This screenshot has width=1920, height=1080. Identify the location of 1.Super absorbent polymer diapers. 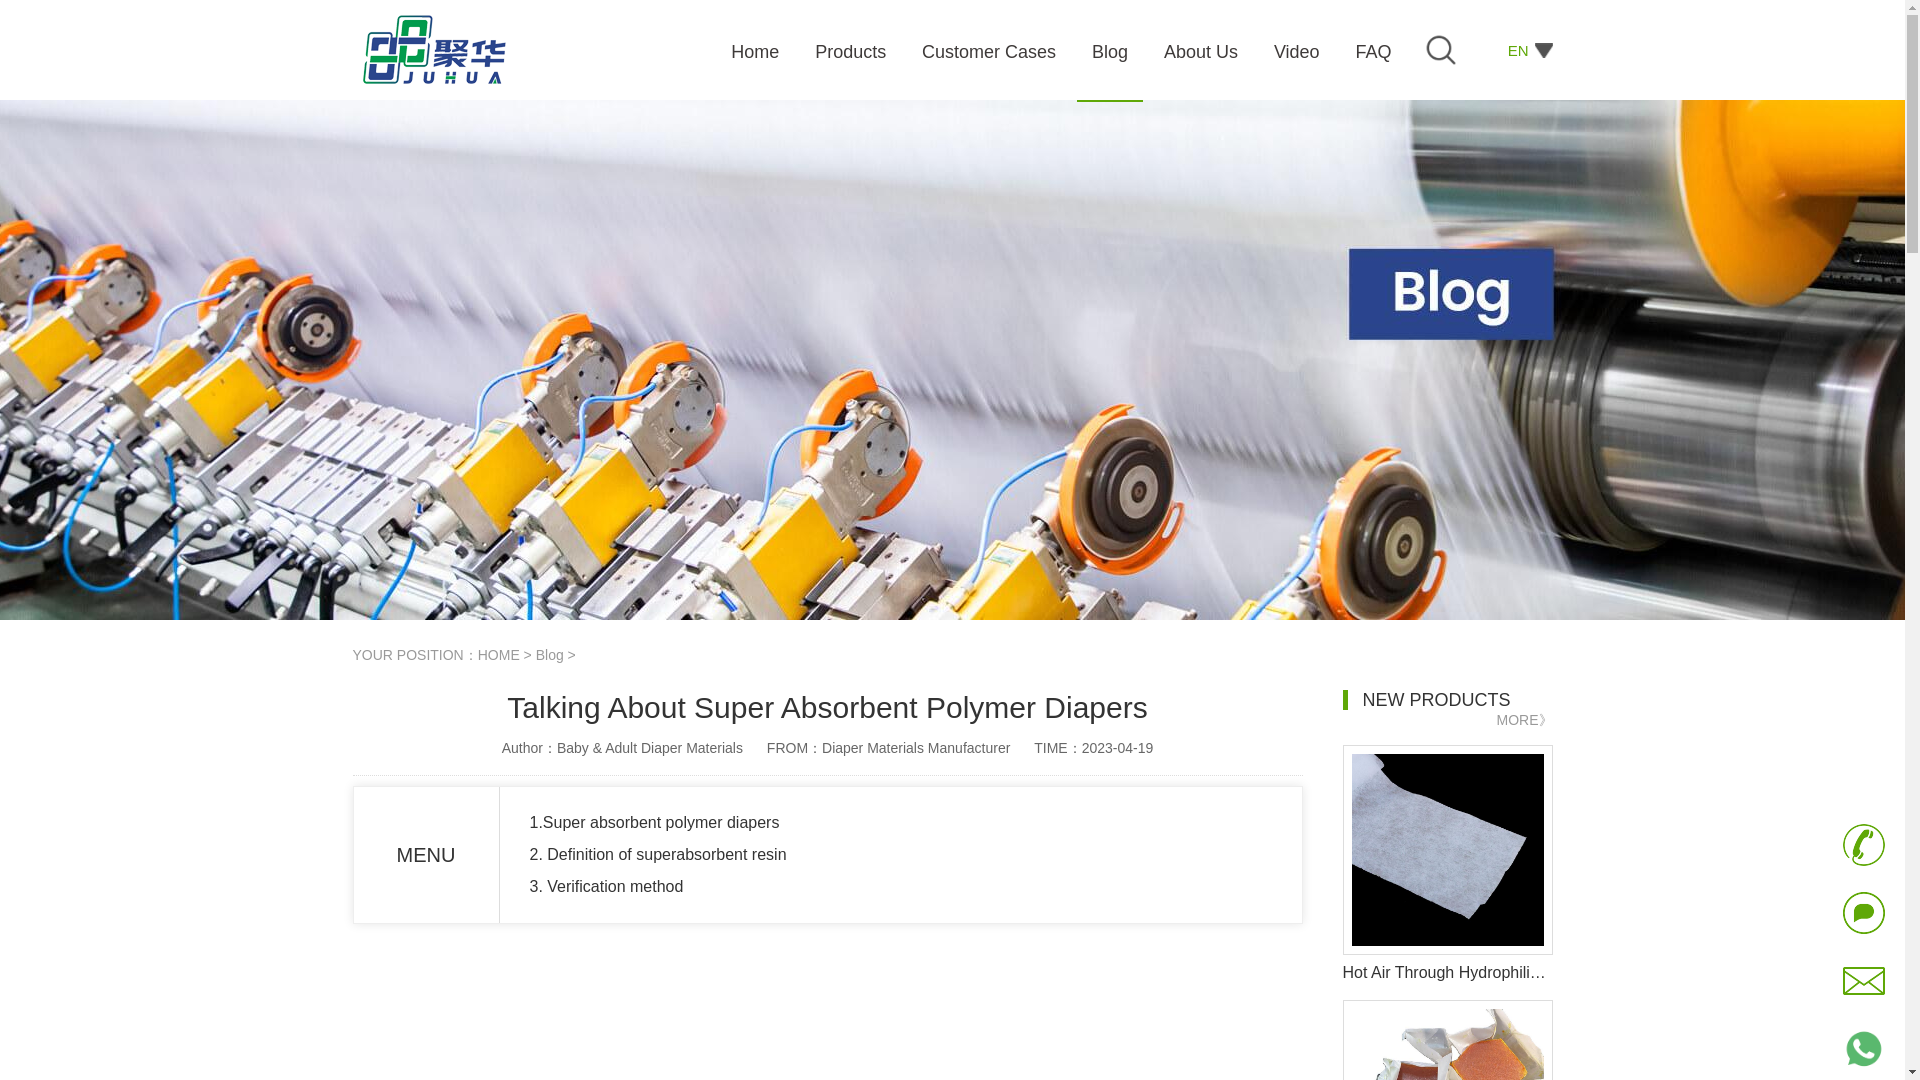
(654, 822).